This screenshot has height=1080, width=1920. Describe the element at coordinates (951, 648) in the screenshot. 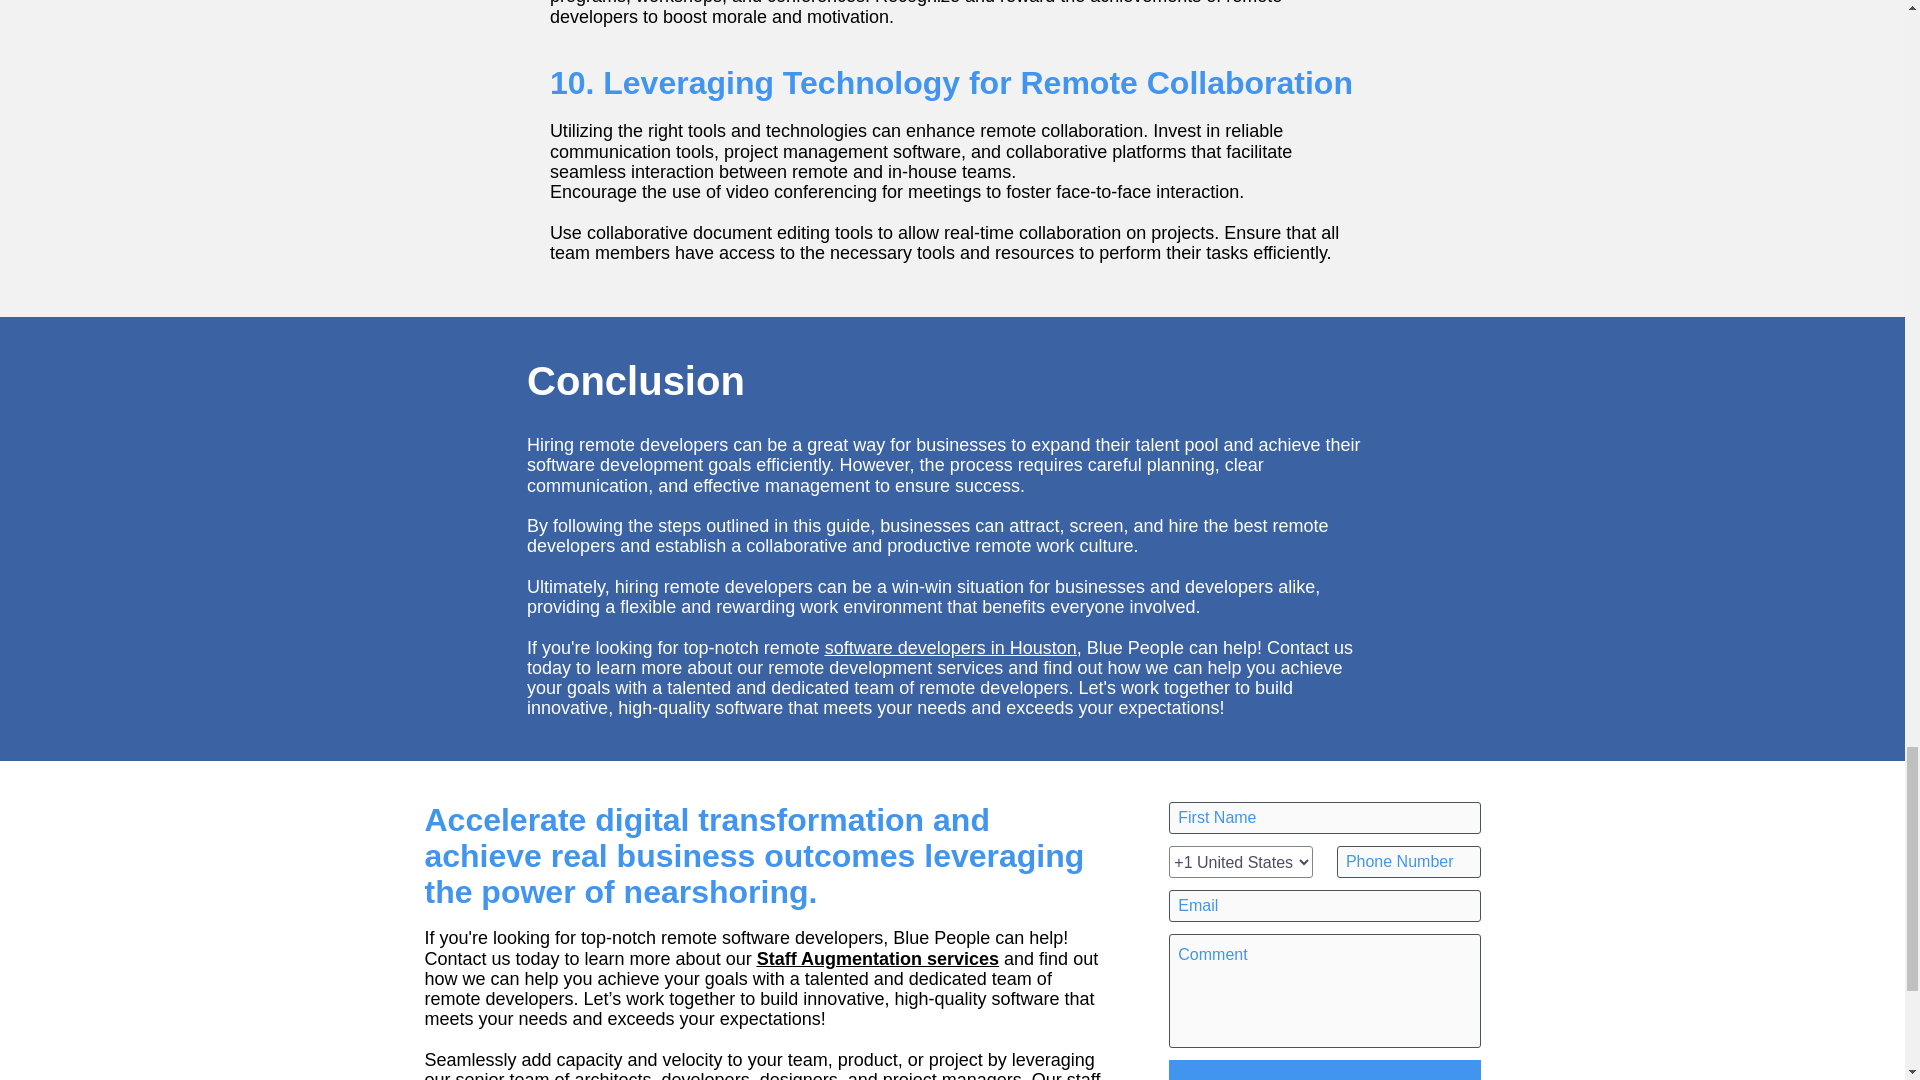

I see `software developers in Houston` at that location.